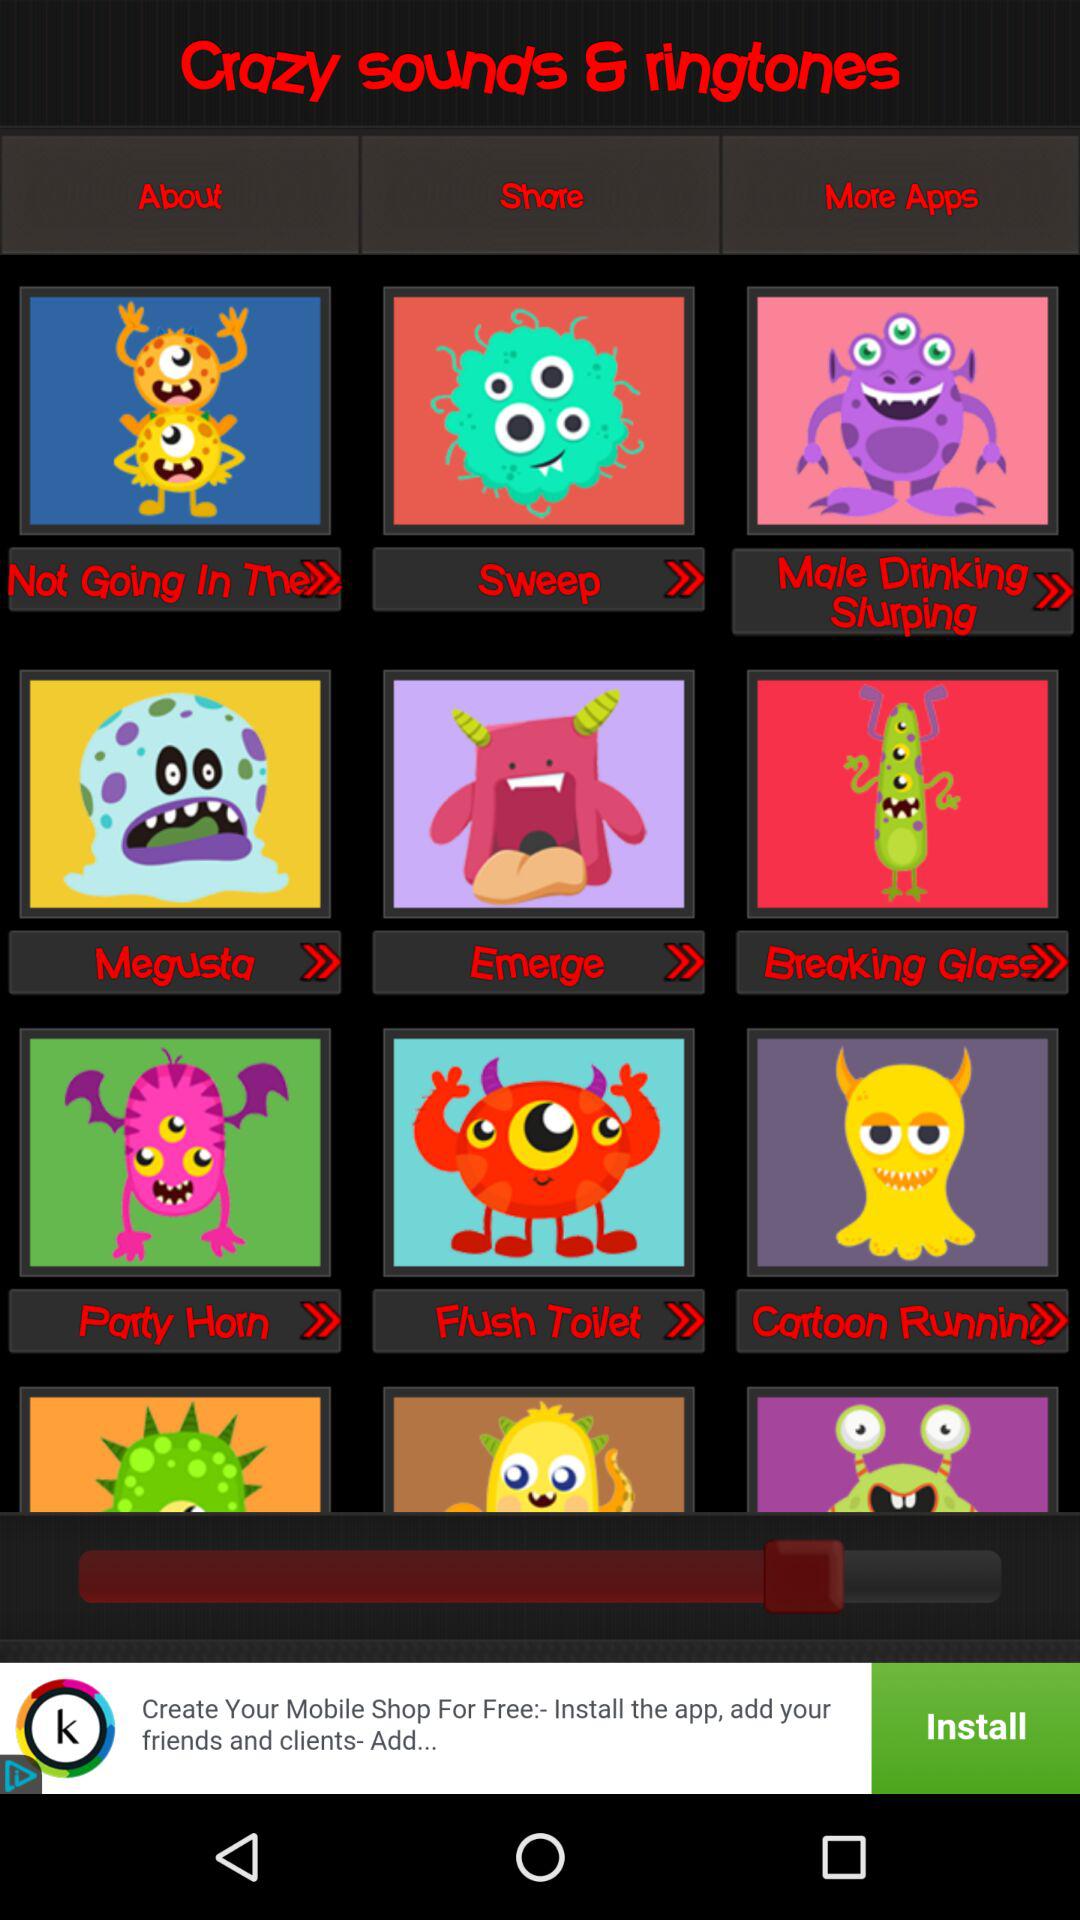  I want to click on go forword, so click(319, 961).